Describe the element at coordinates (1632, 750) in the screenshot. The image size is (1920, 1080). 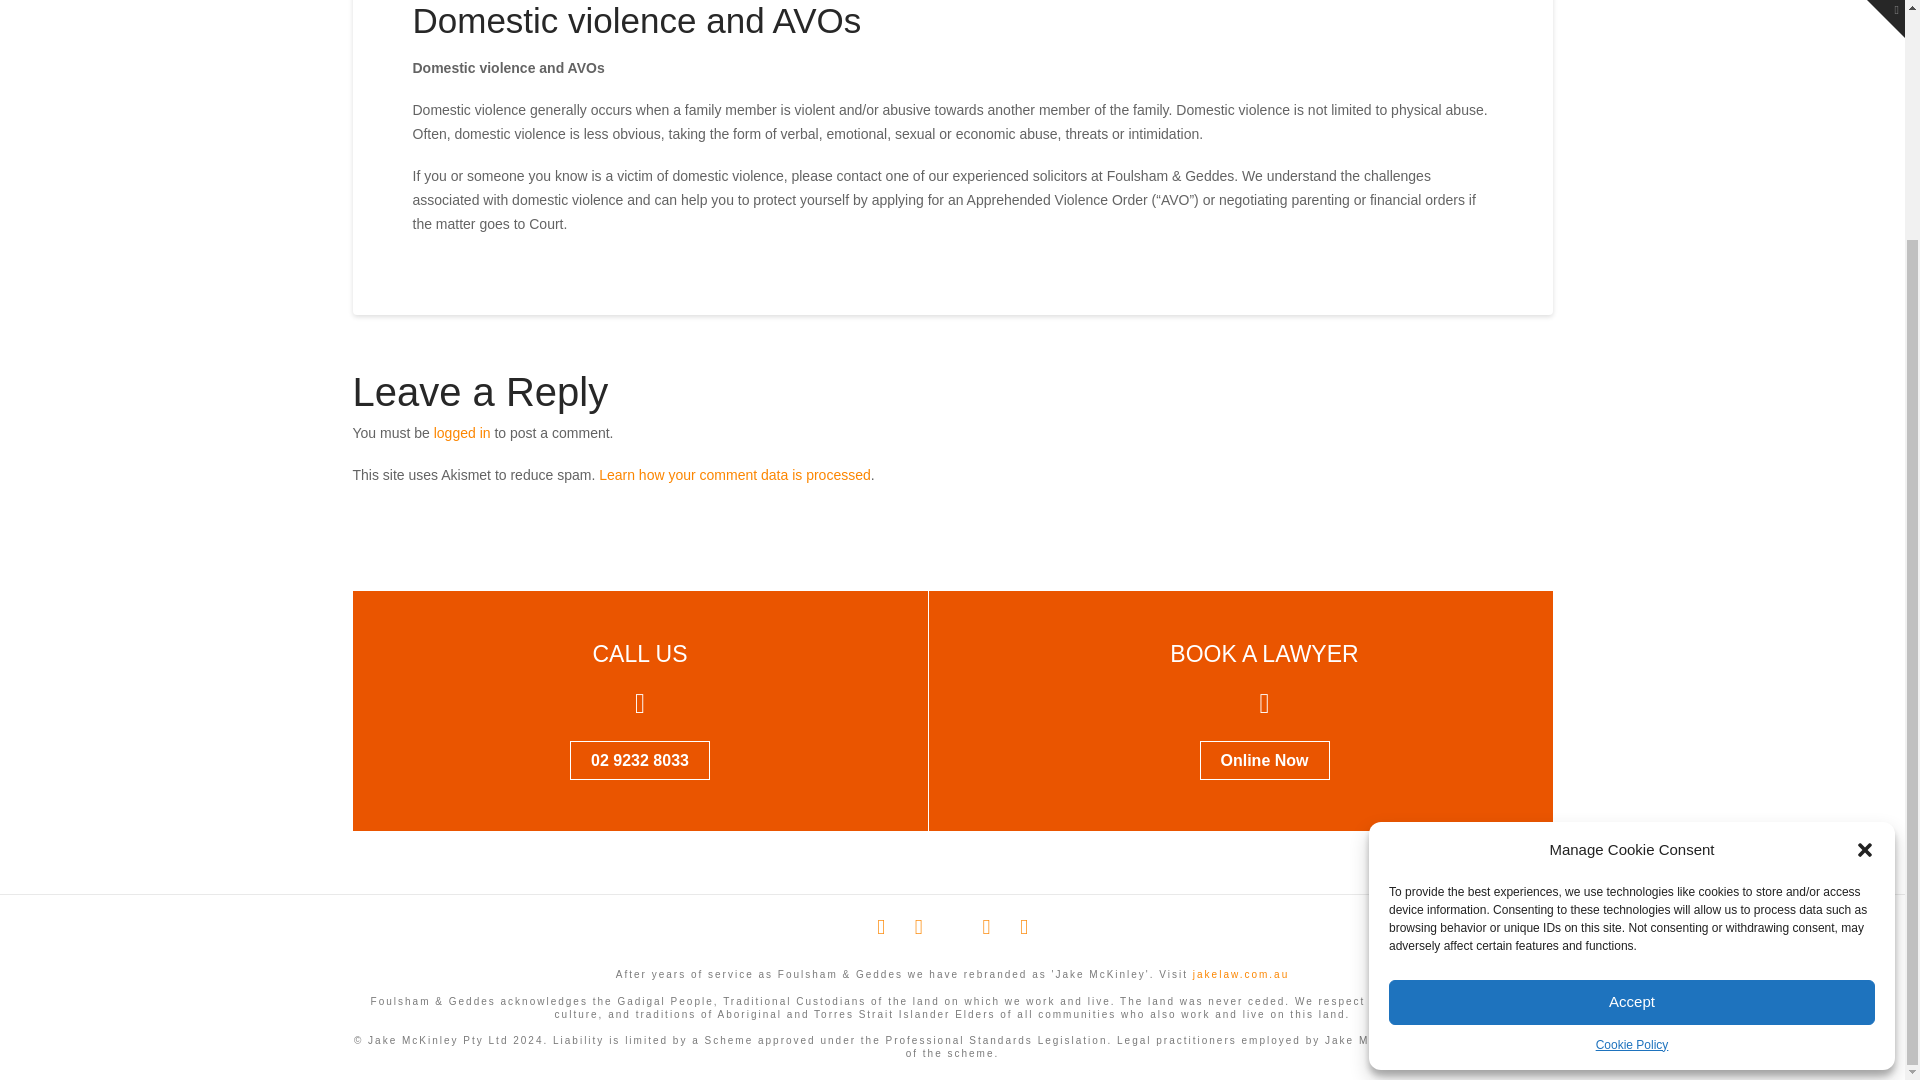
I see `Cookie Policy` at that location.